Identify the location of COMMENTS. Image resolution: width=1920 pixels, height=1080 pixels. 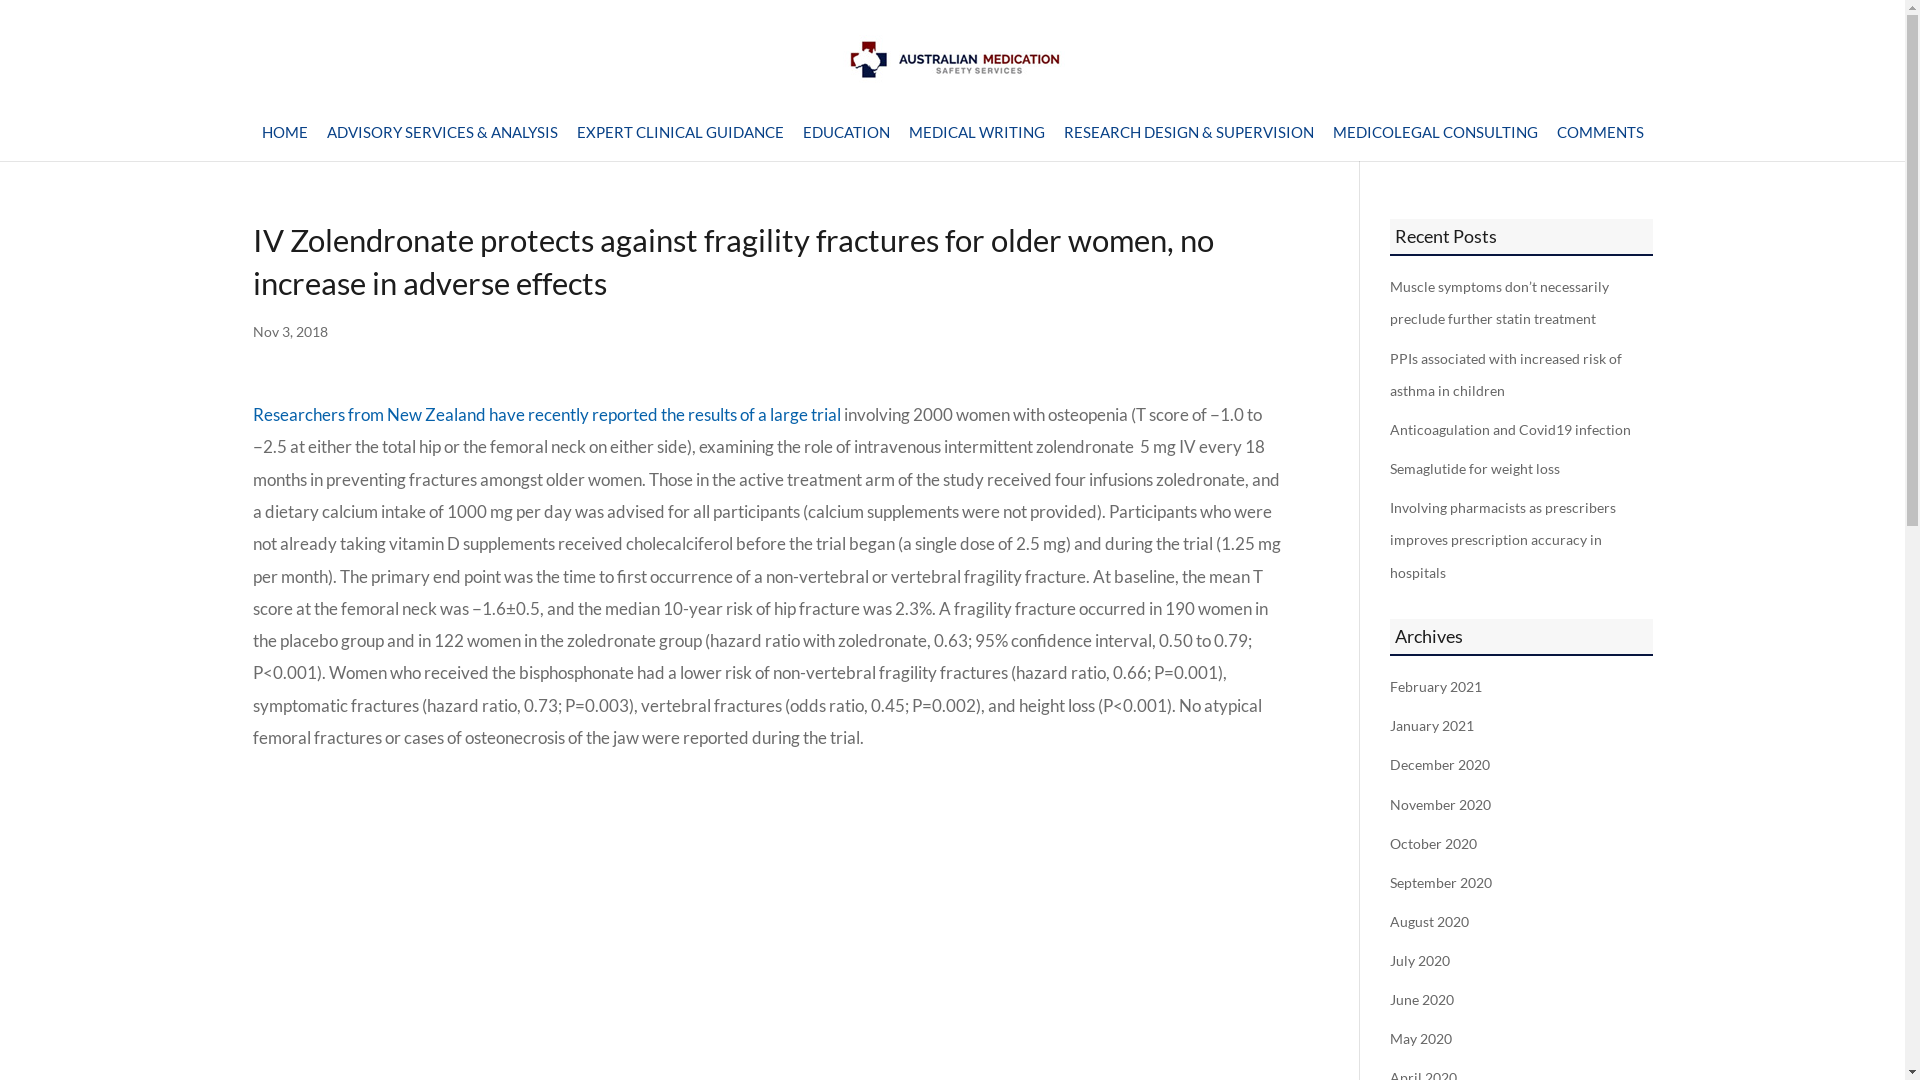
(1600, 143).